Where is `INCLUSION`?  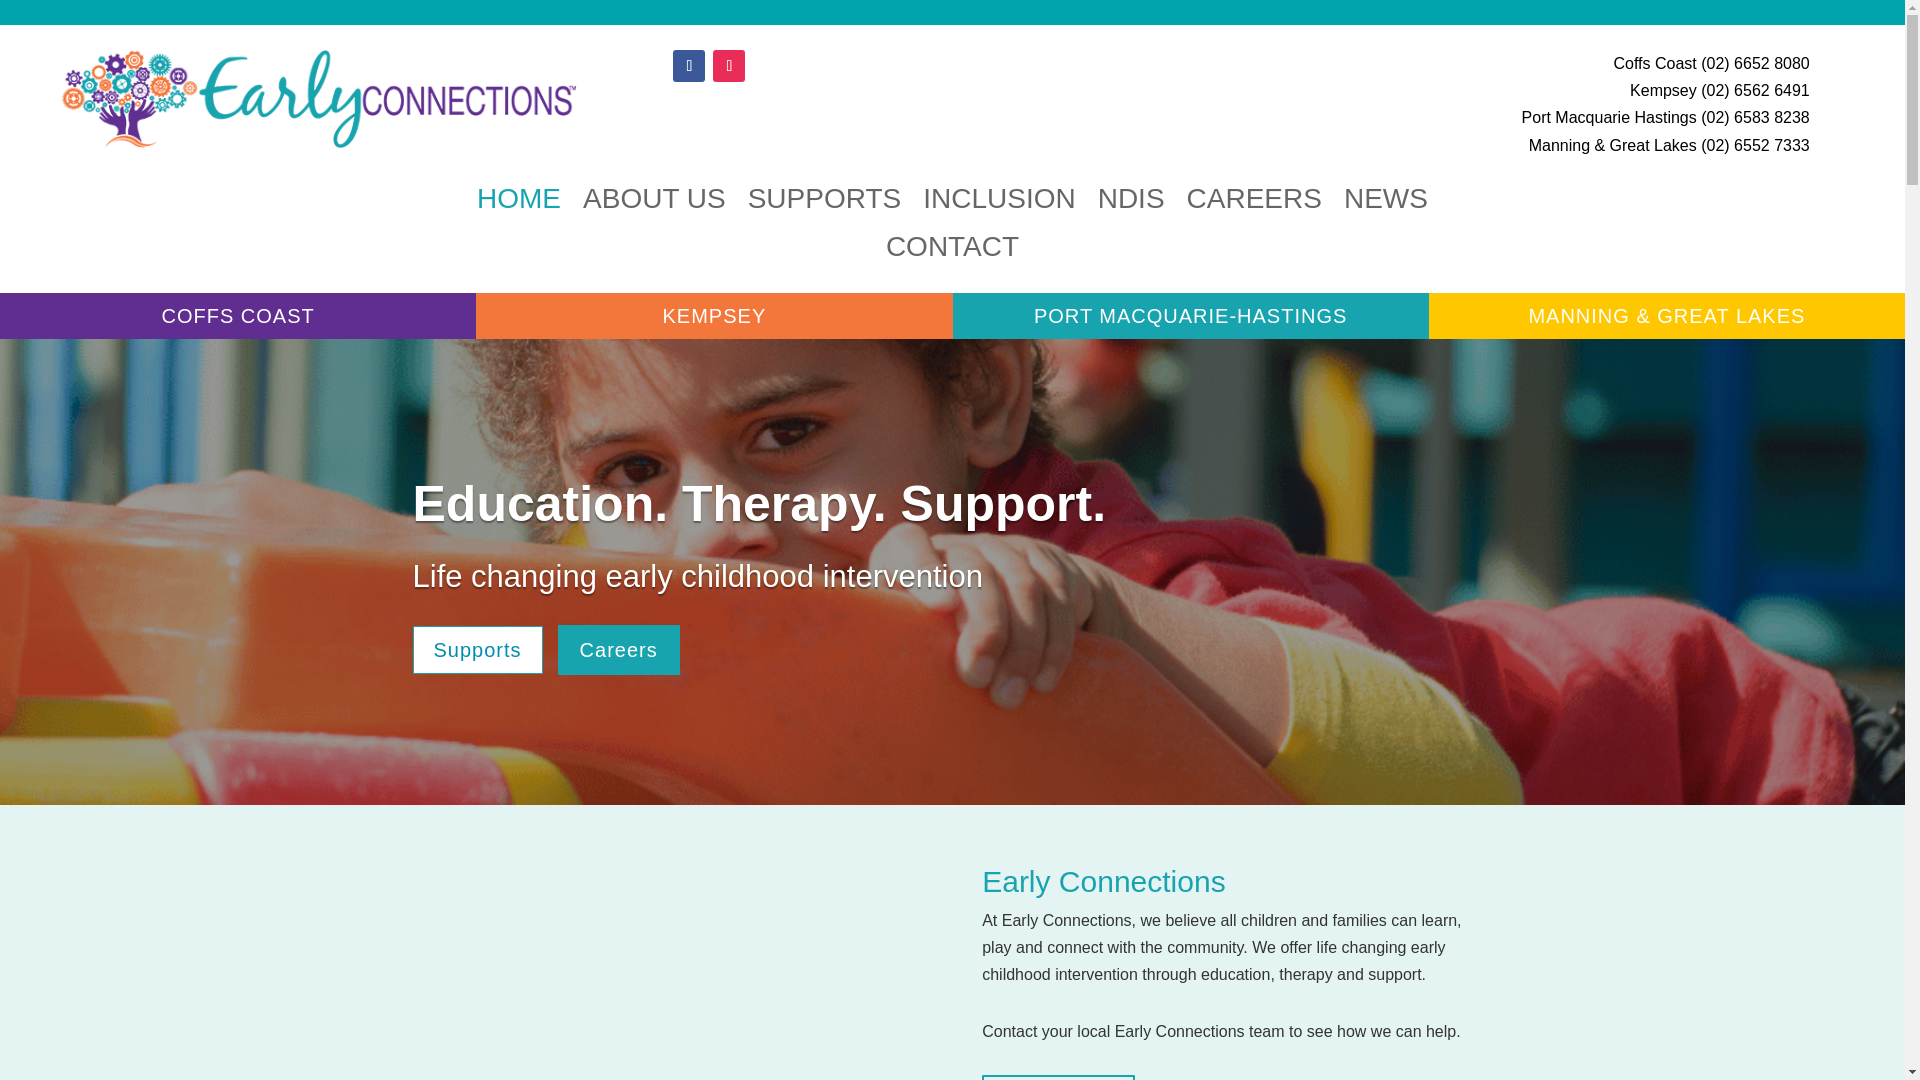 INCLUSION is located at coordinates (999, 214).